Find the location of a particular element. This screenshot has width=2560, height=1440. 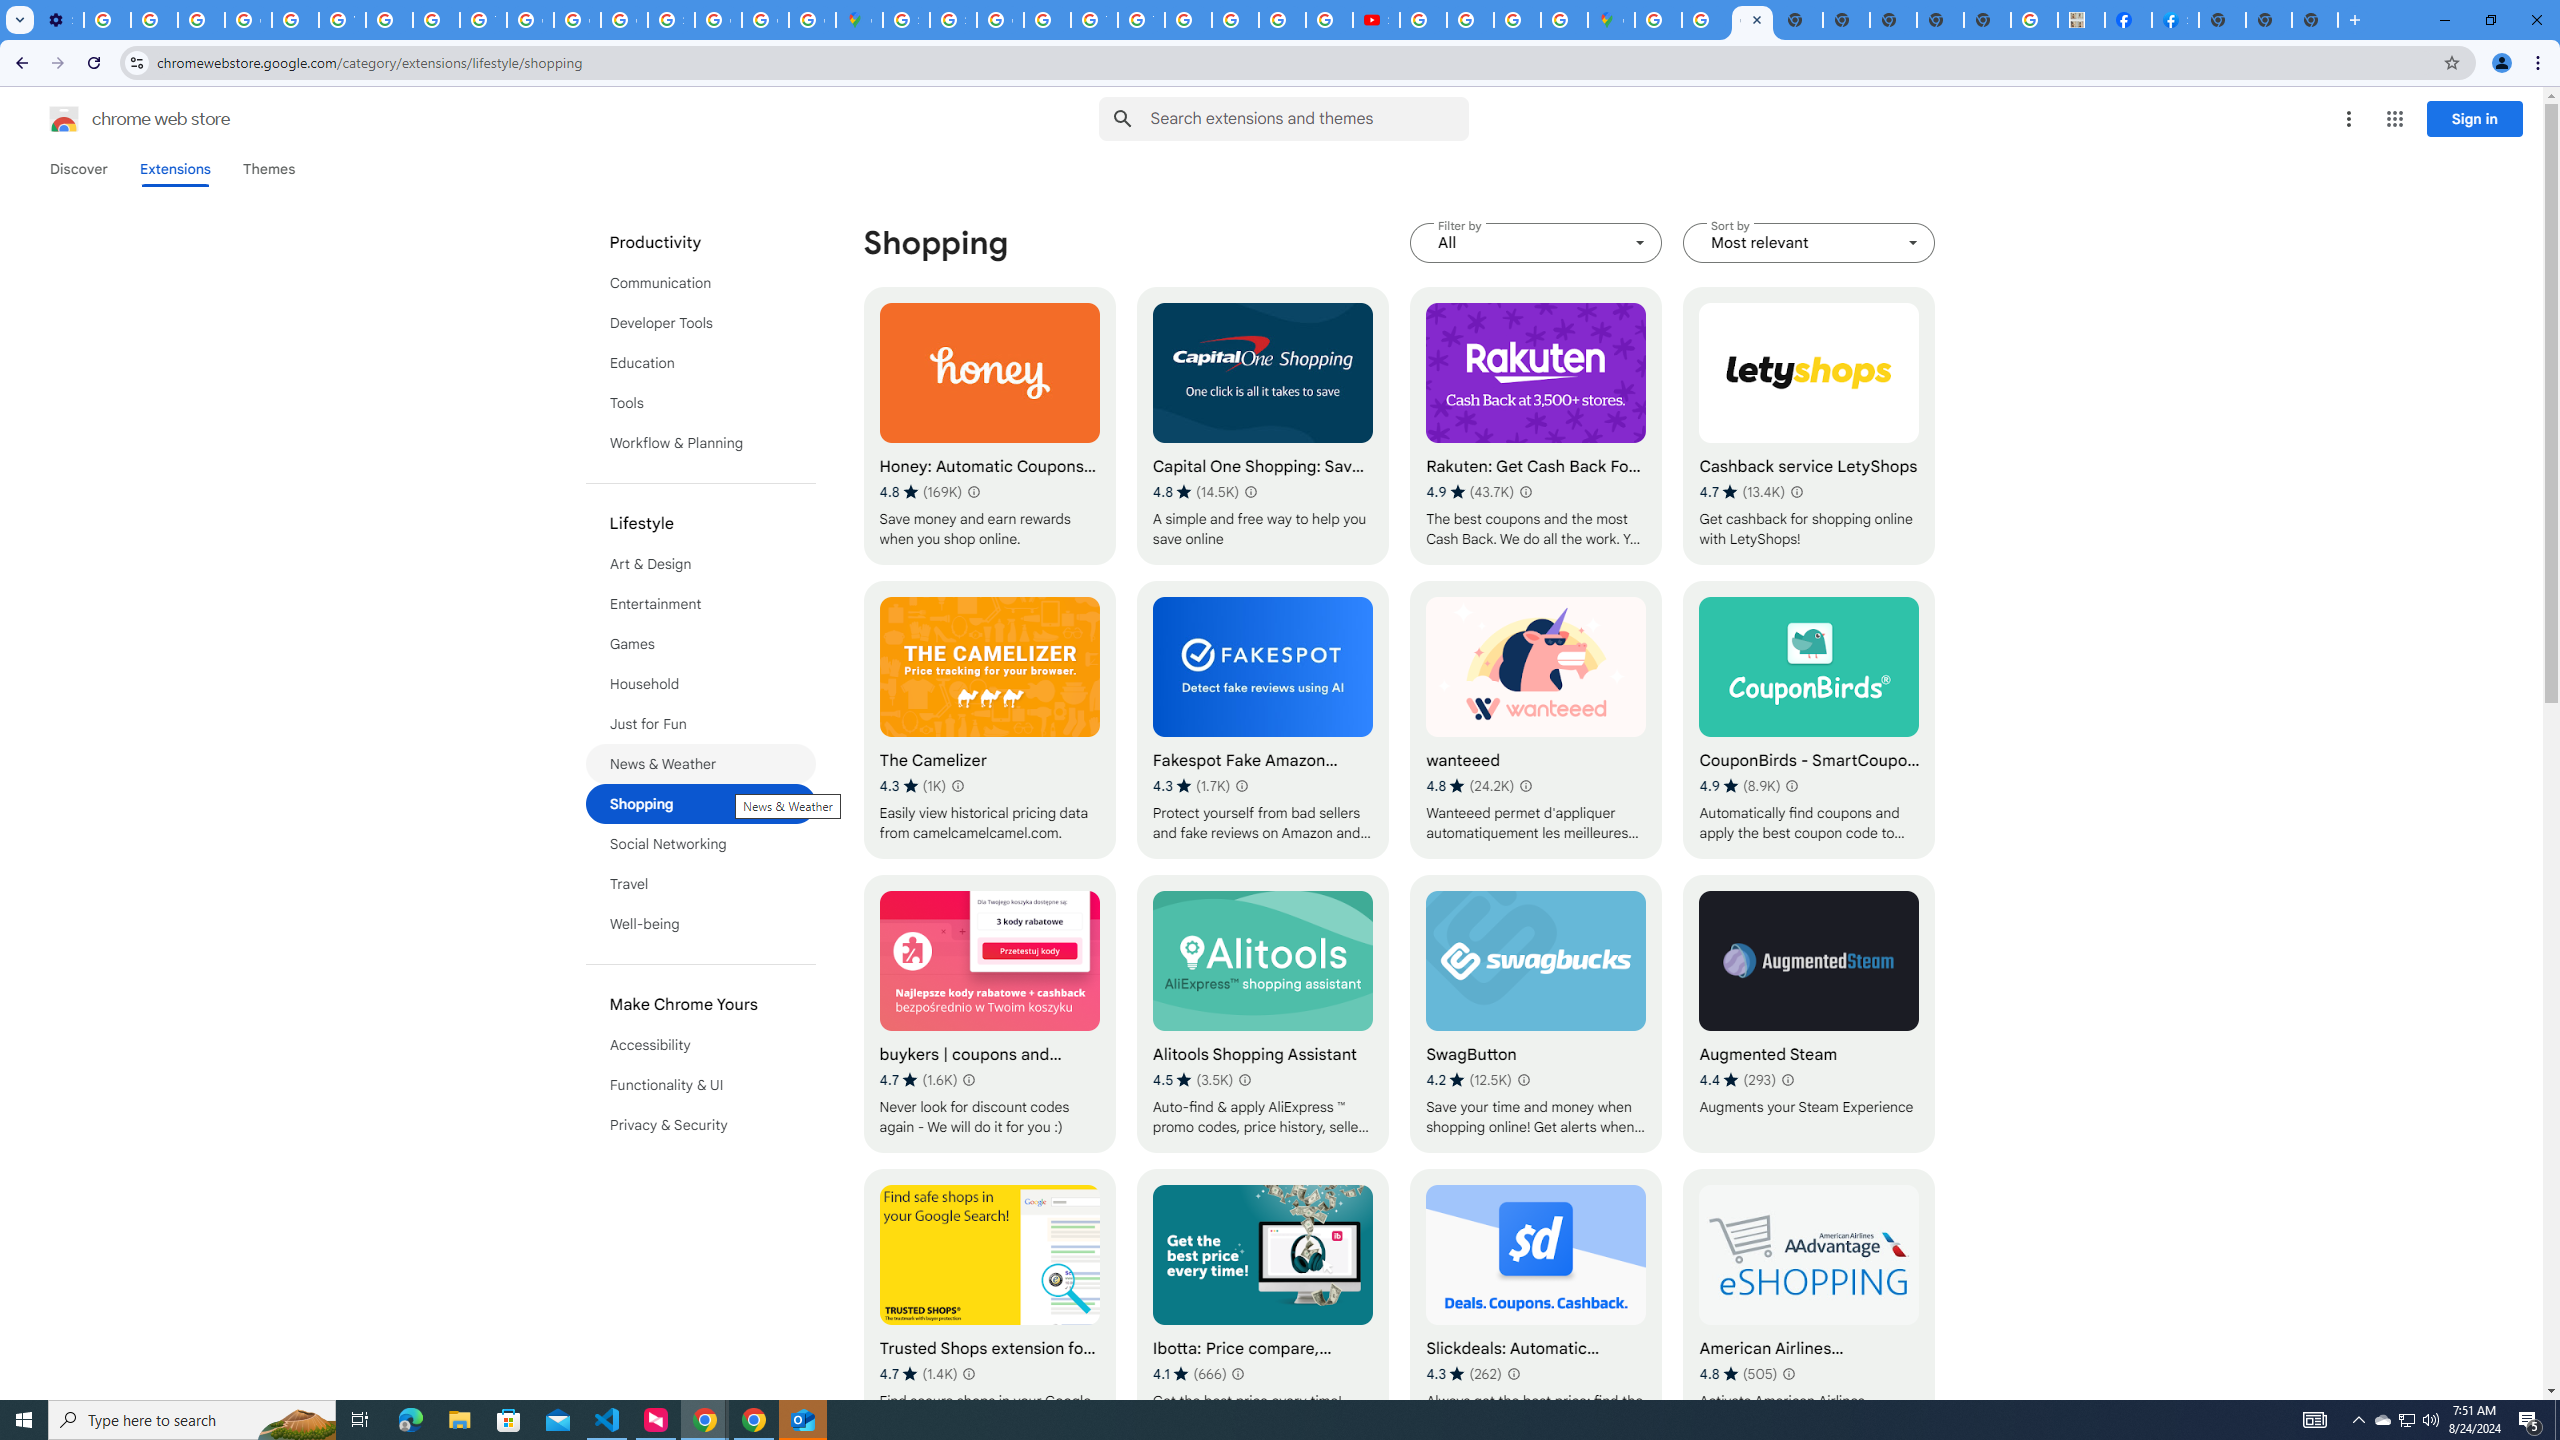

Average rating 4.7 out of 5 stars. 1.6K ratings. is located at coordinates (918, 1080).